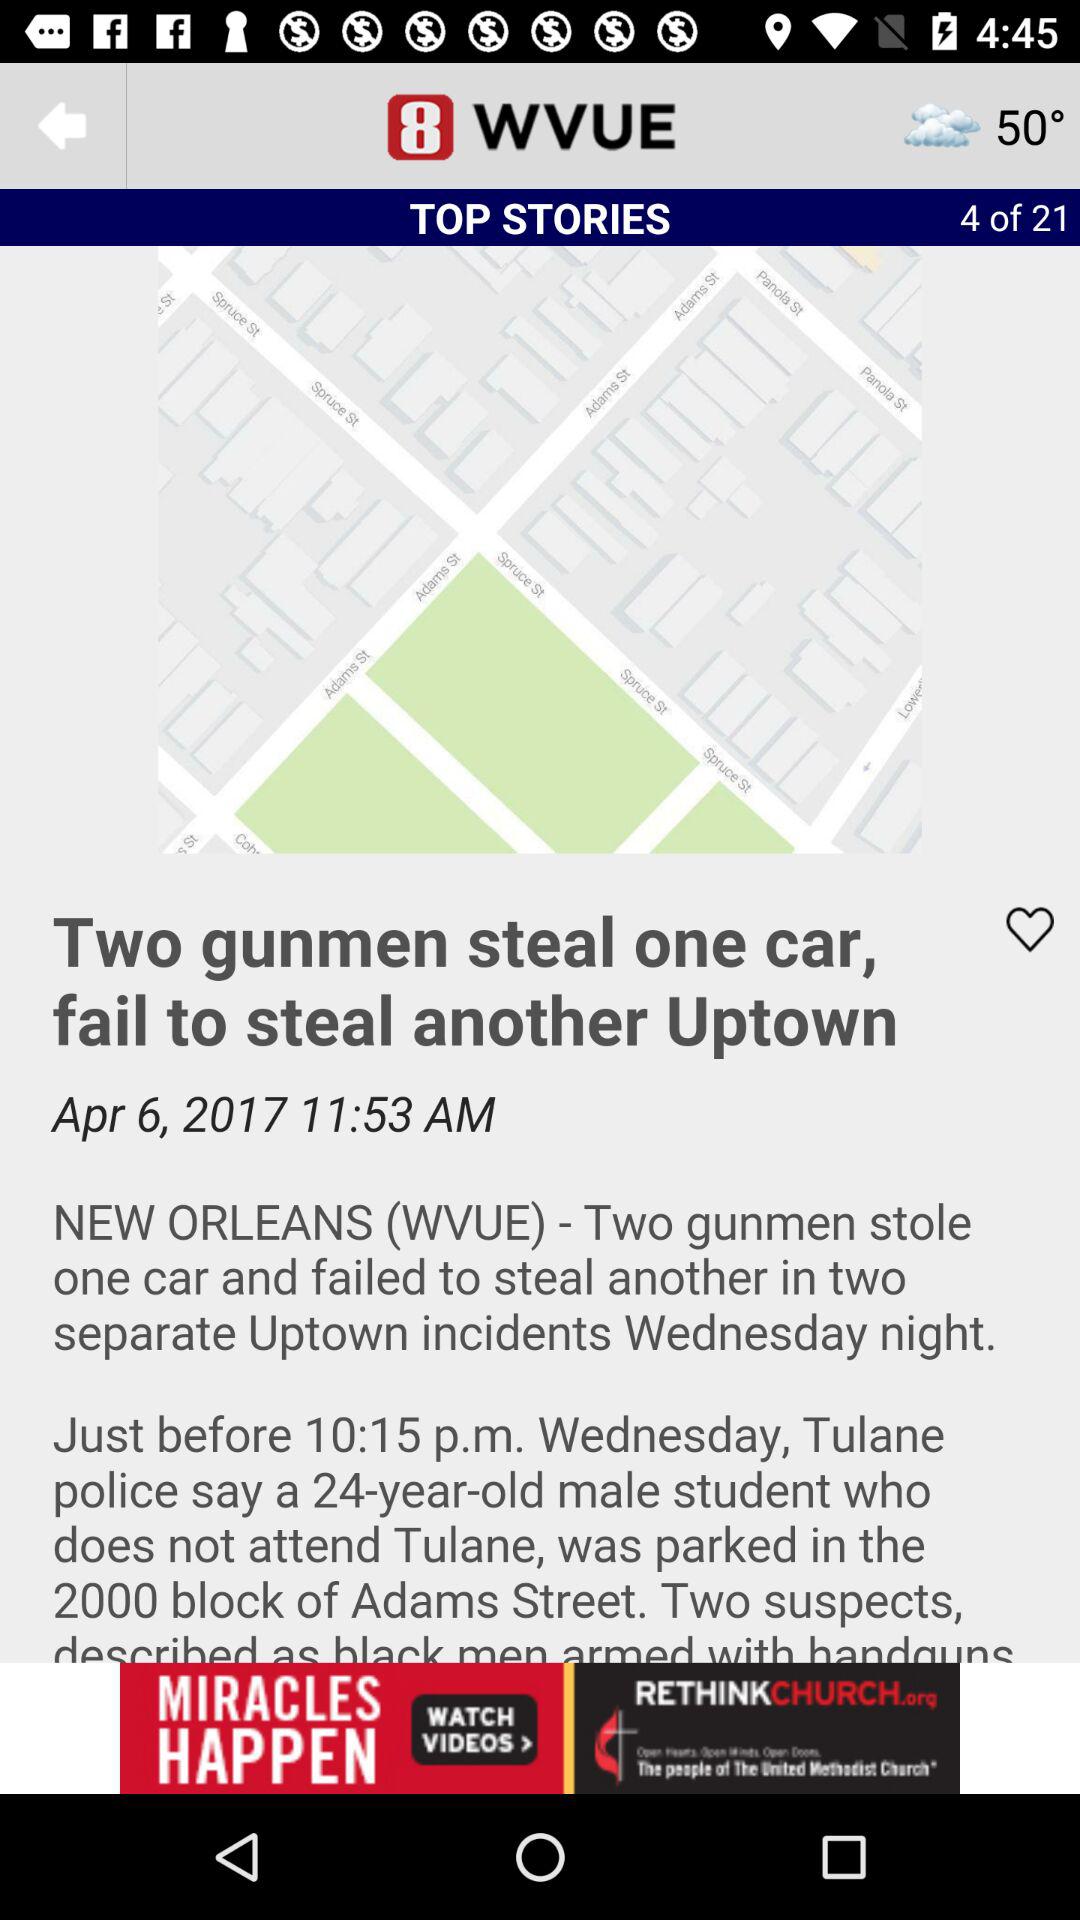 The height and width of the screenshot is (1920, 1080). I want to click on open advertisement, so click(540, 1728).